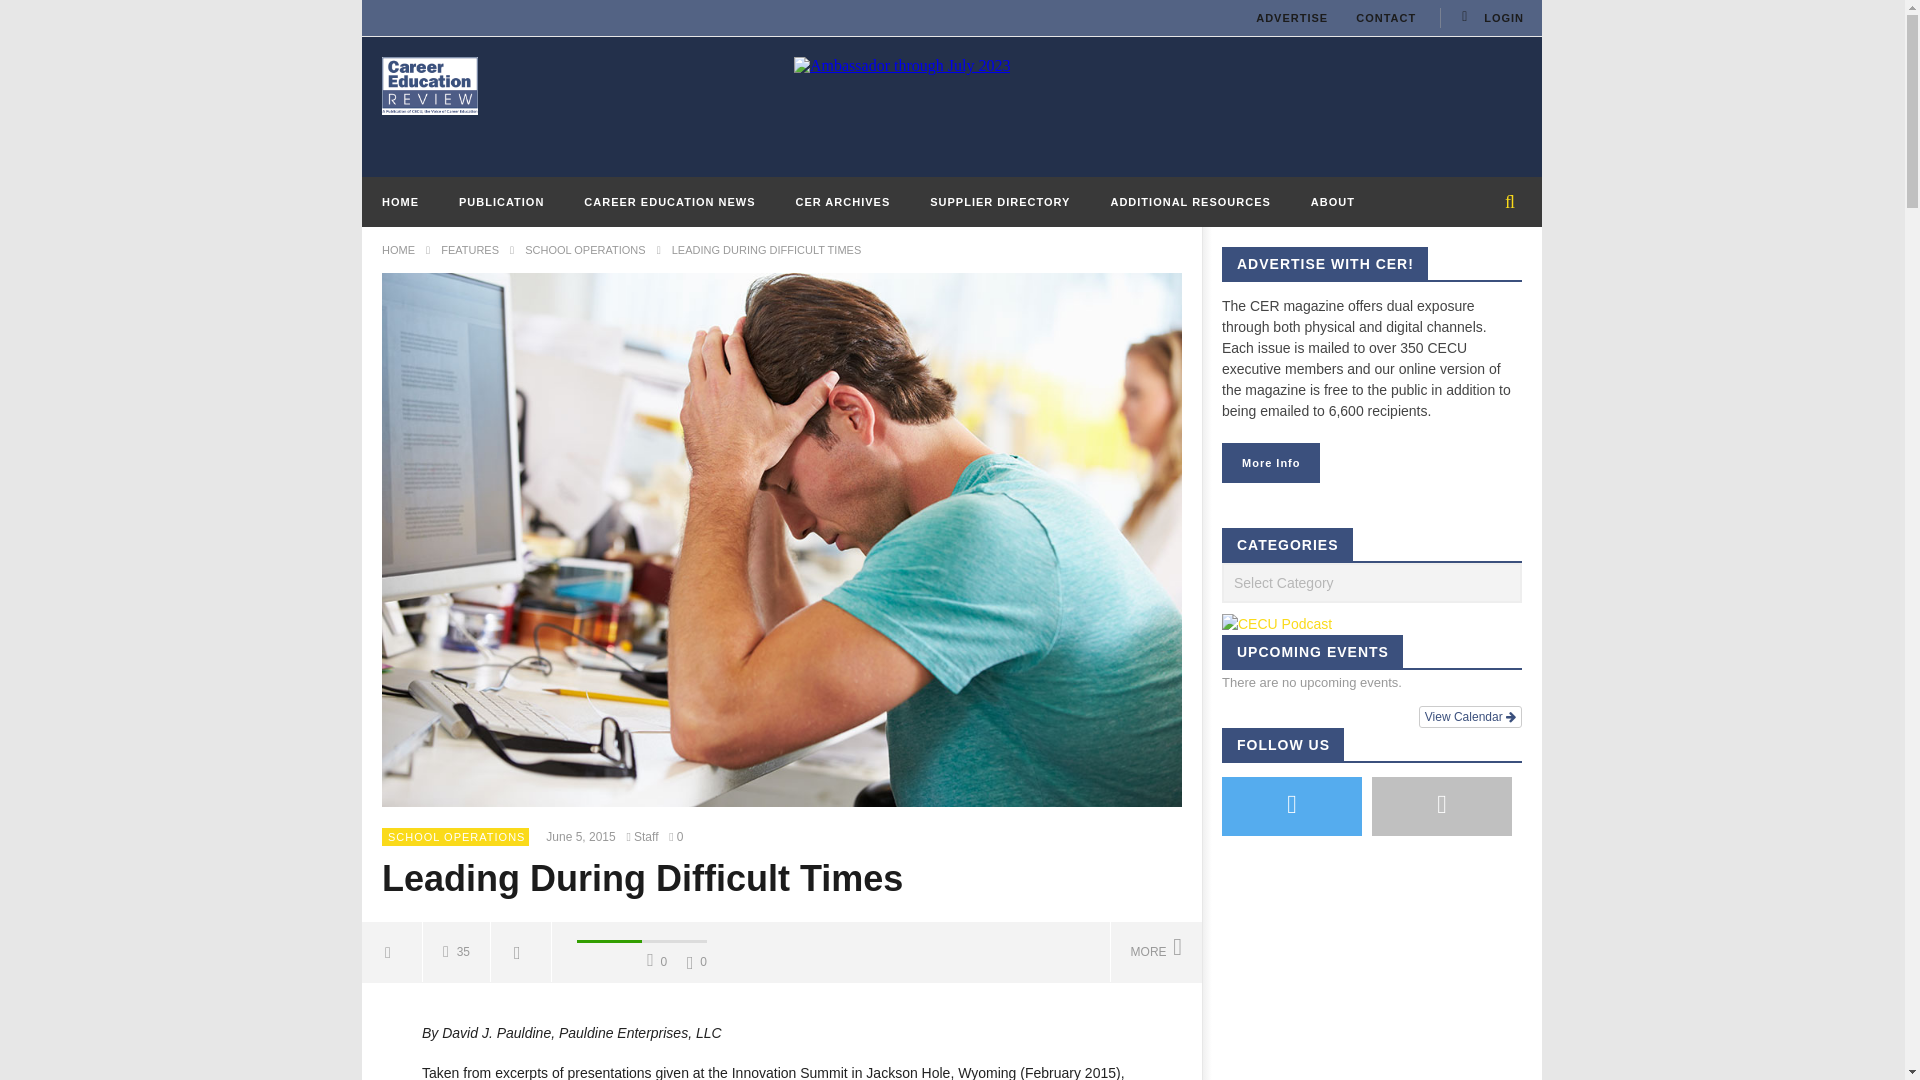 The width and height of the screenshot is (1920, 1080). Describe the element at coordinates (670, 202) in the screenshot. I see `CAREER EDUCATION NEWS` at that location.